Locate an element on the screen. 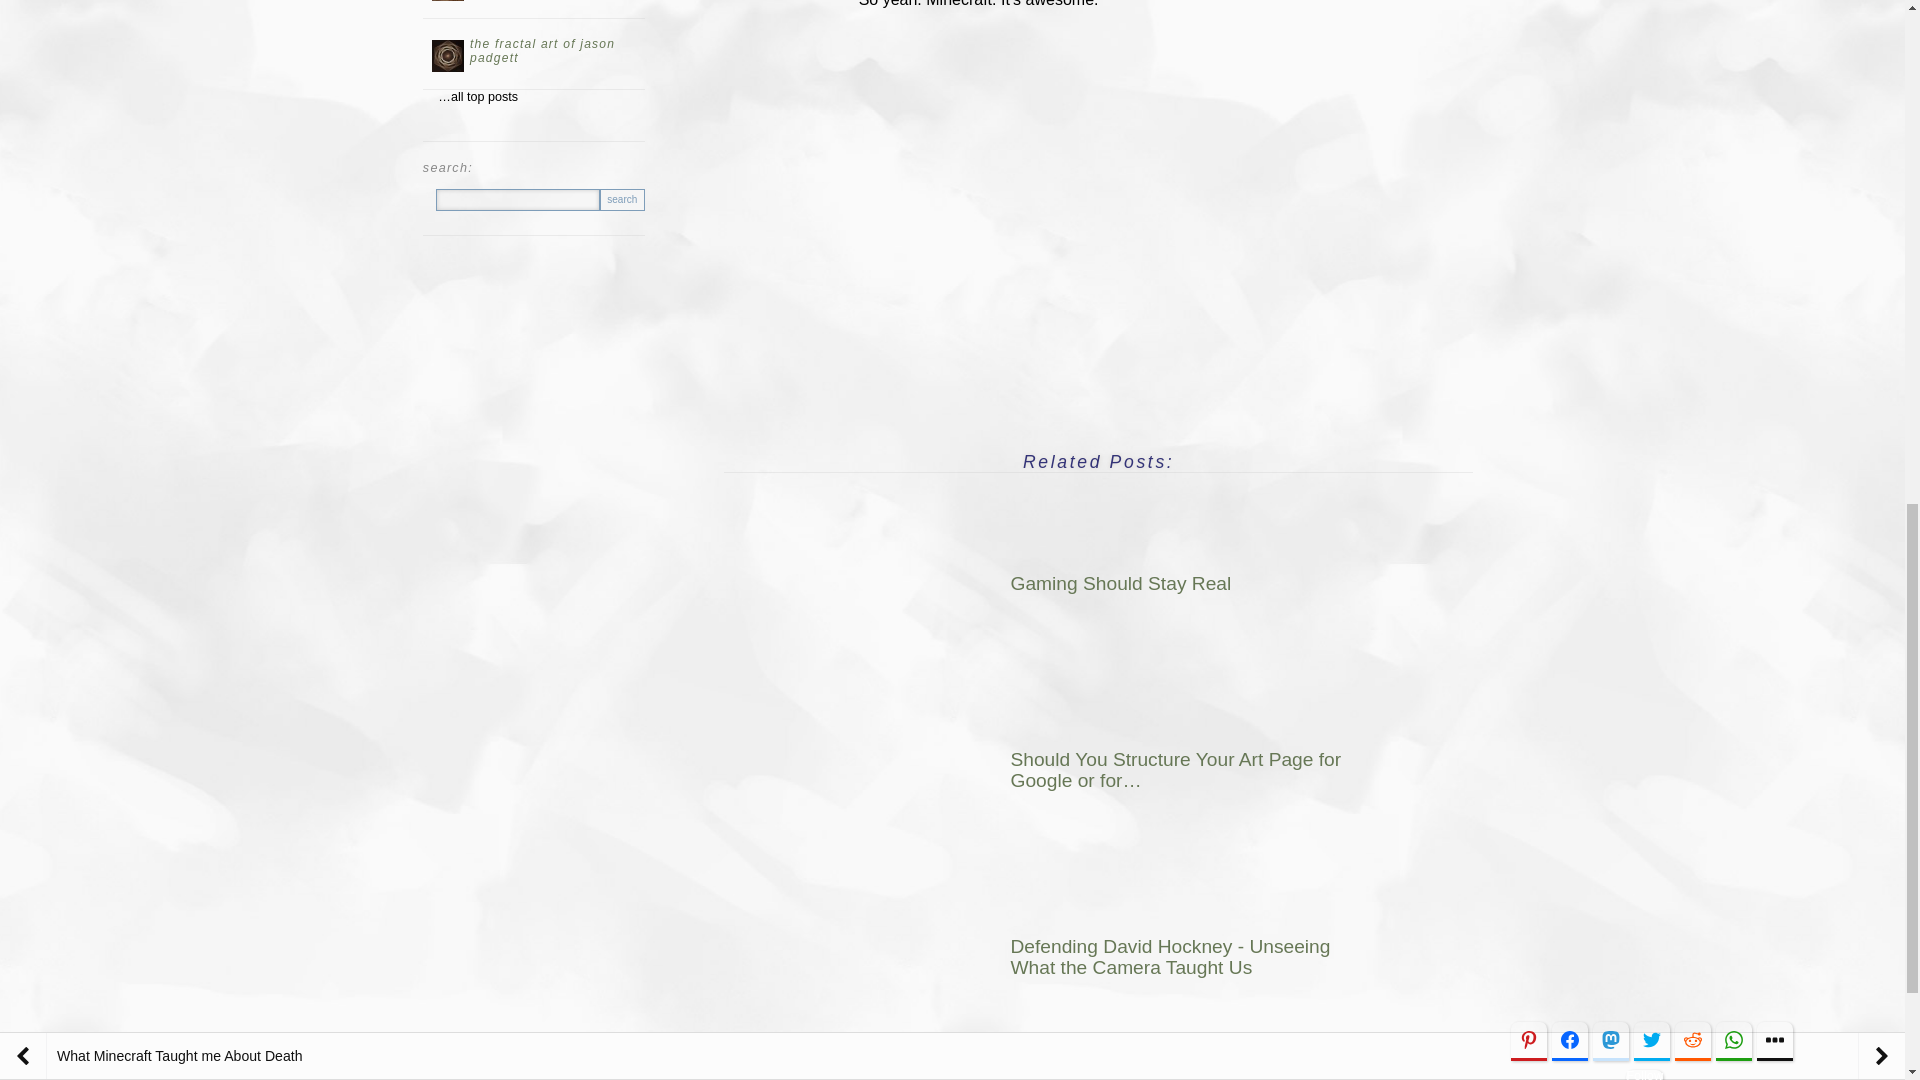  Defending David Hockney - Unseeing What the Camera Taught Us is located at coordinates (1106, 958).